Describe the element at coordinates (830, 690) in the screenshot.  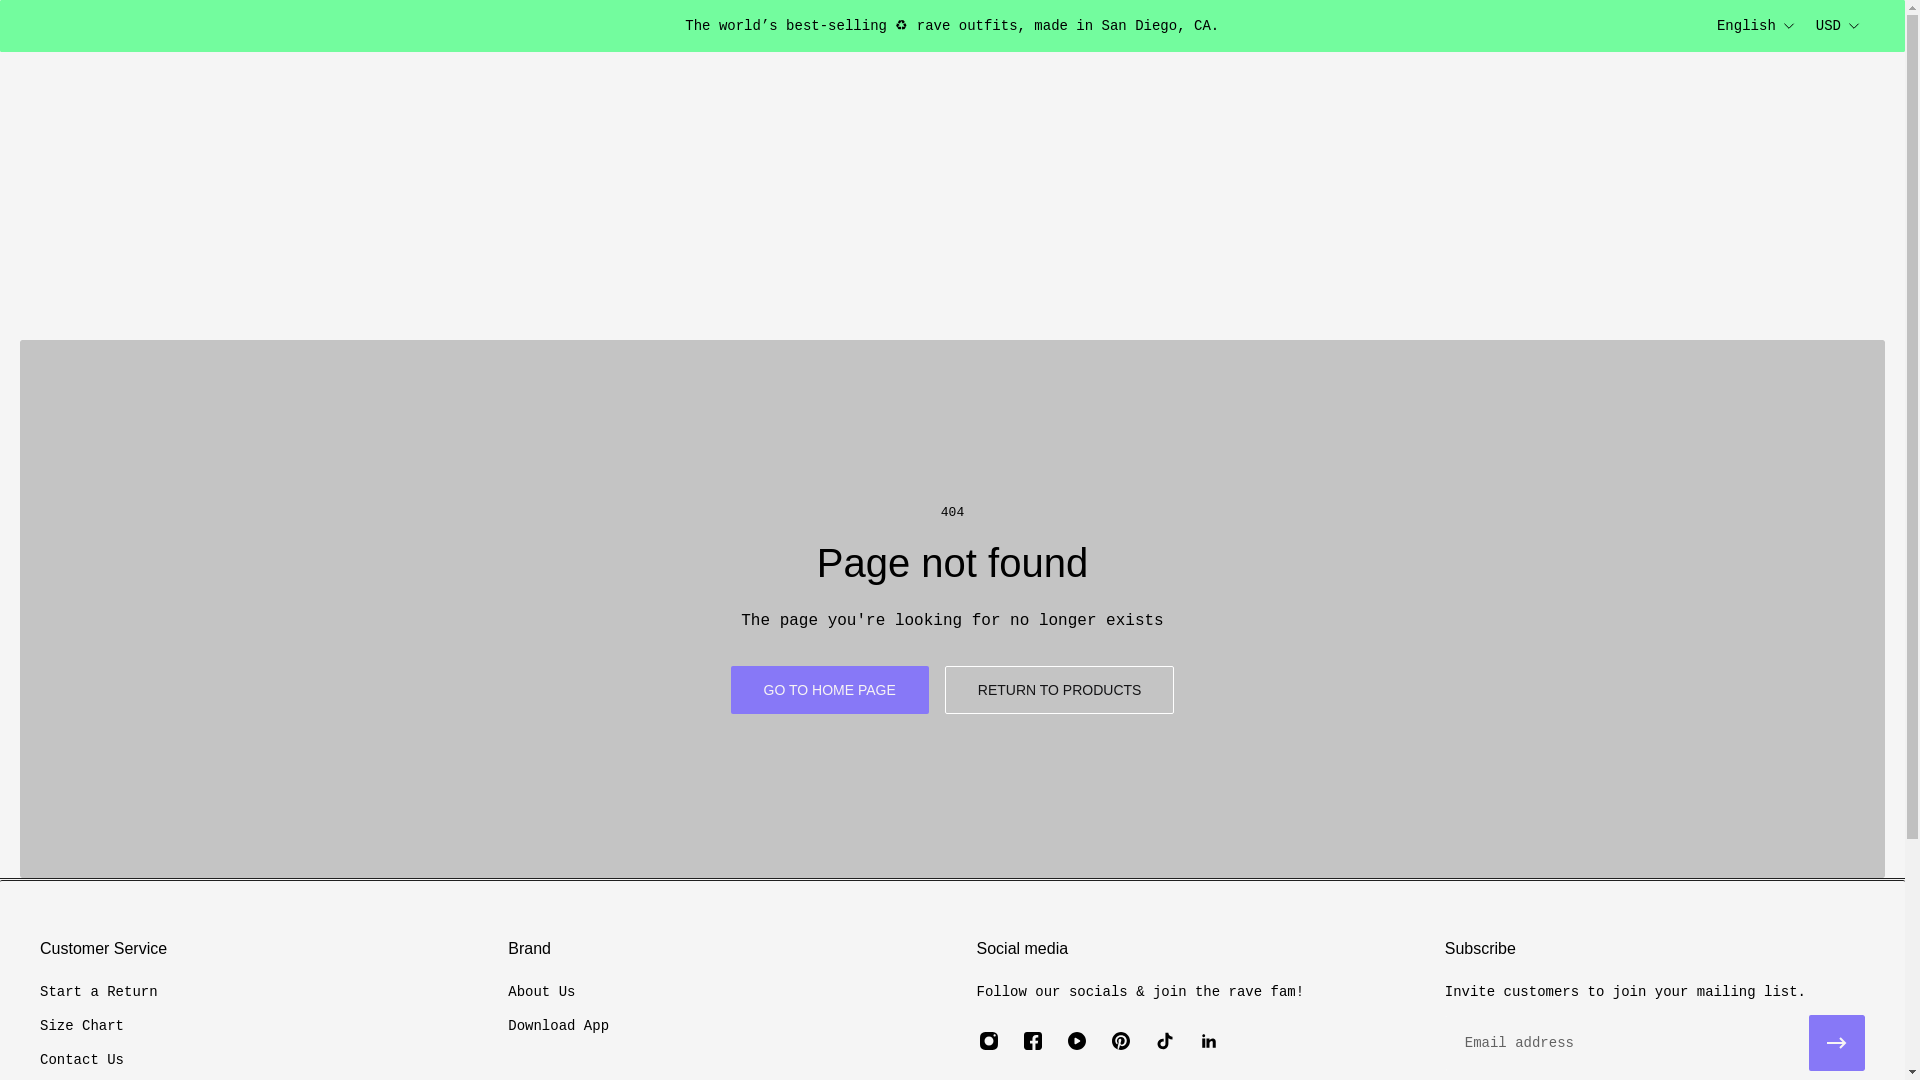
I see `GO TO HOME PAGE` at that location.